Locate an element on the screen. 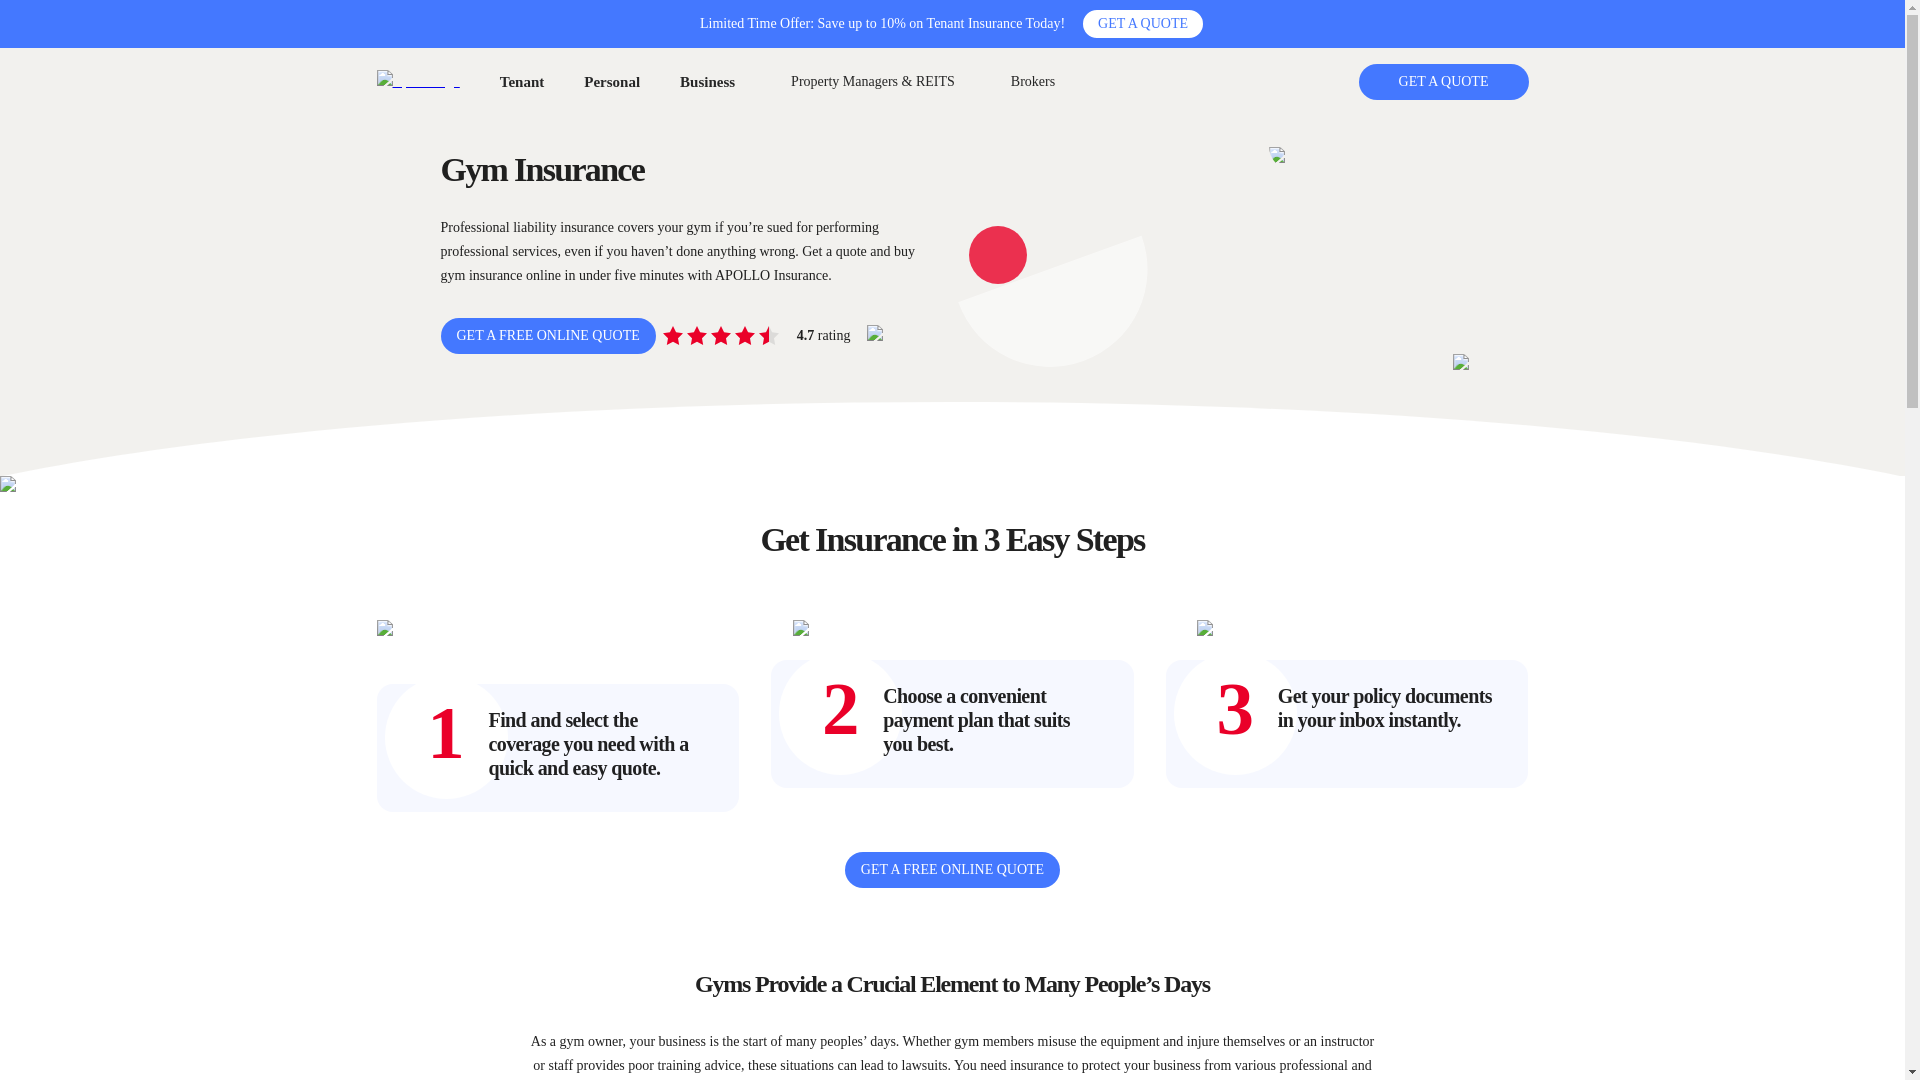 Image resolution: width=1920 pixels, height=1080 pixels. GET A FREE ONLINE QUOTE is located at coordinates (952, 870).